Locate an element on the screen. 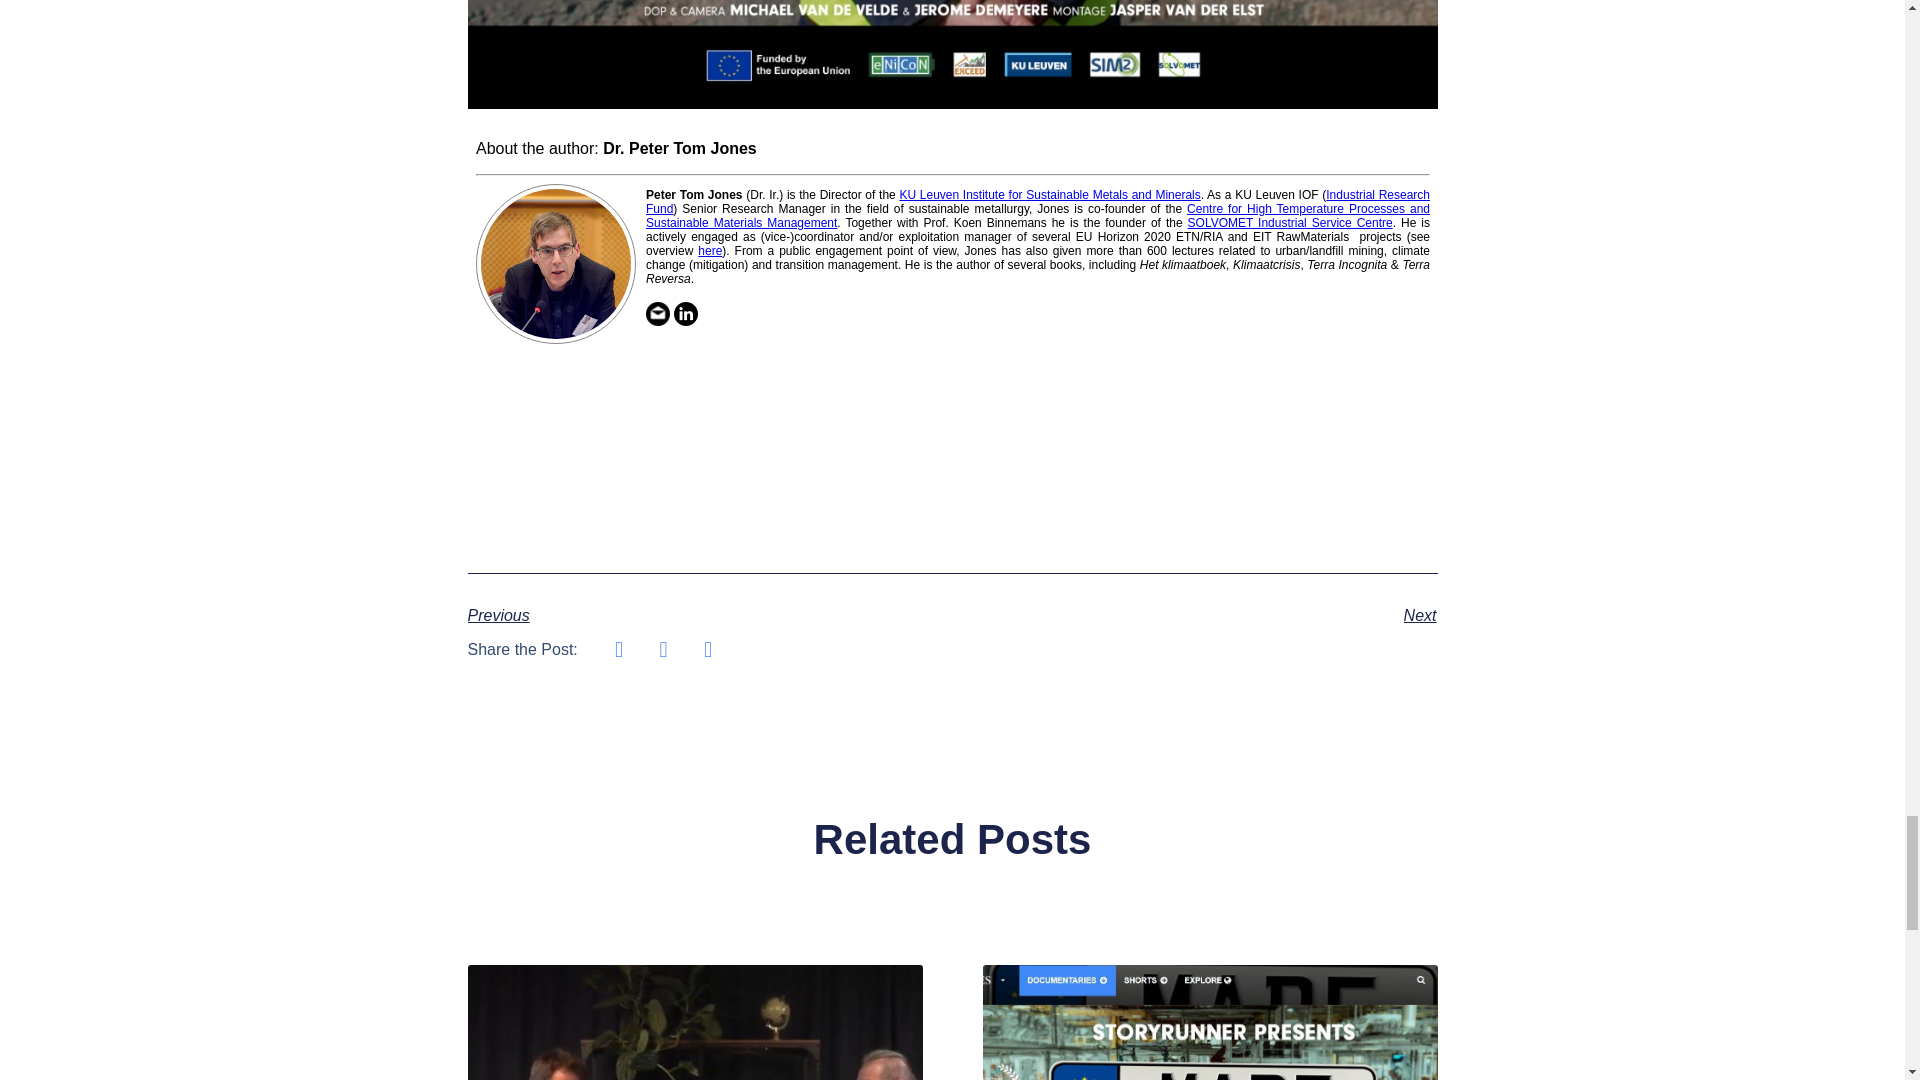 The image size is (1920, 1080). Previous is located at coordinates (710, 615).